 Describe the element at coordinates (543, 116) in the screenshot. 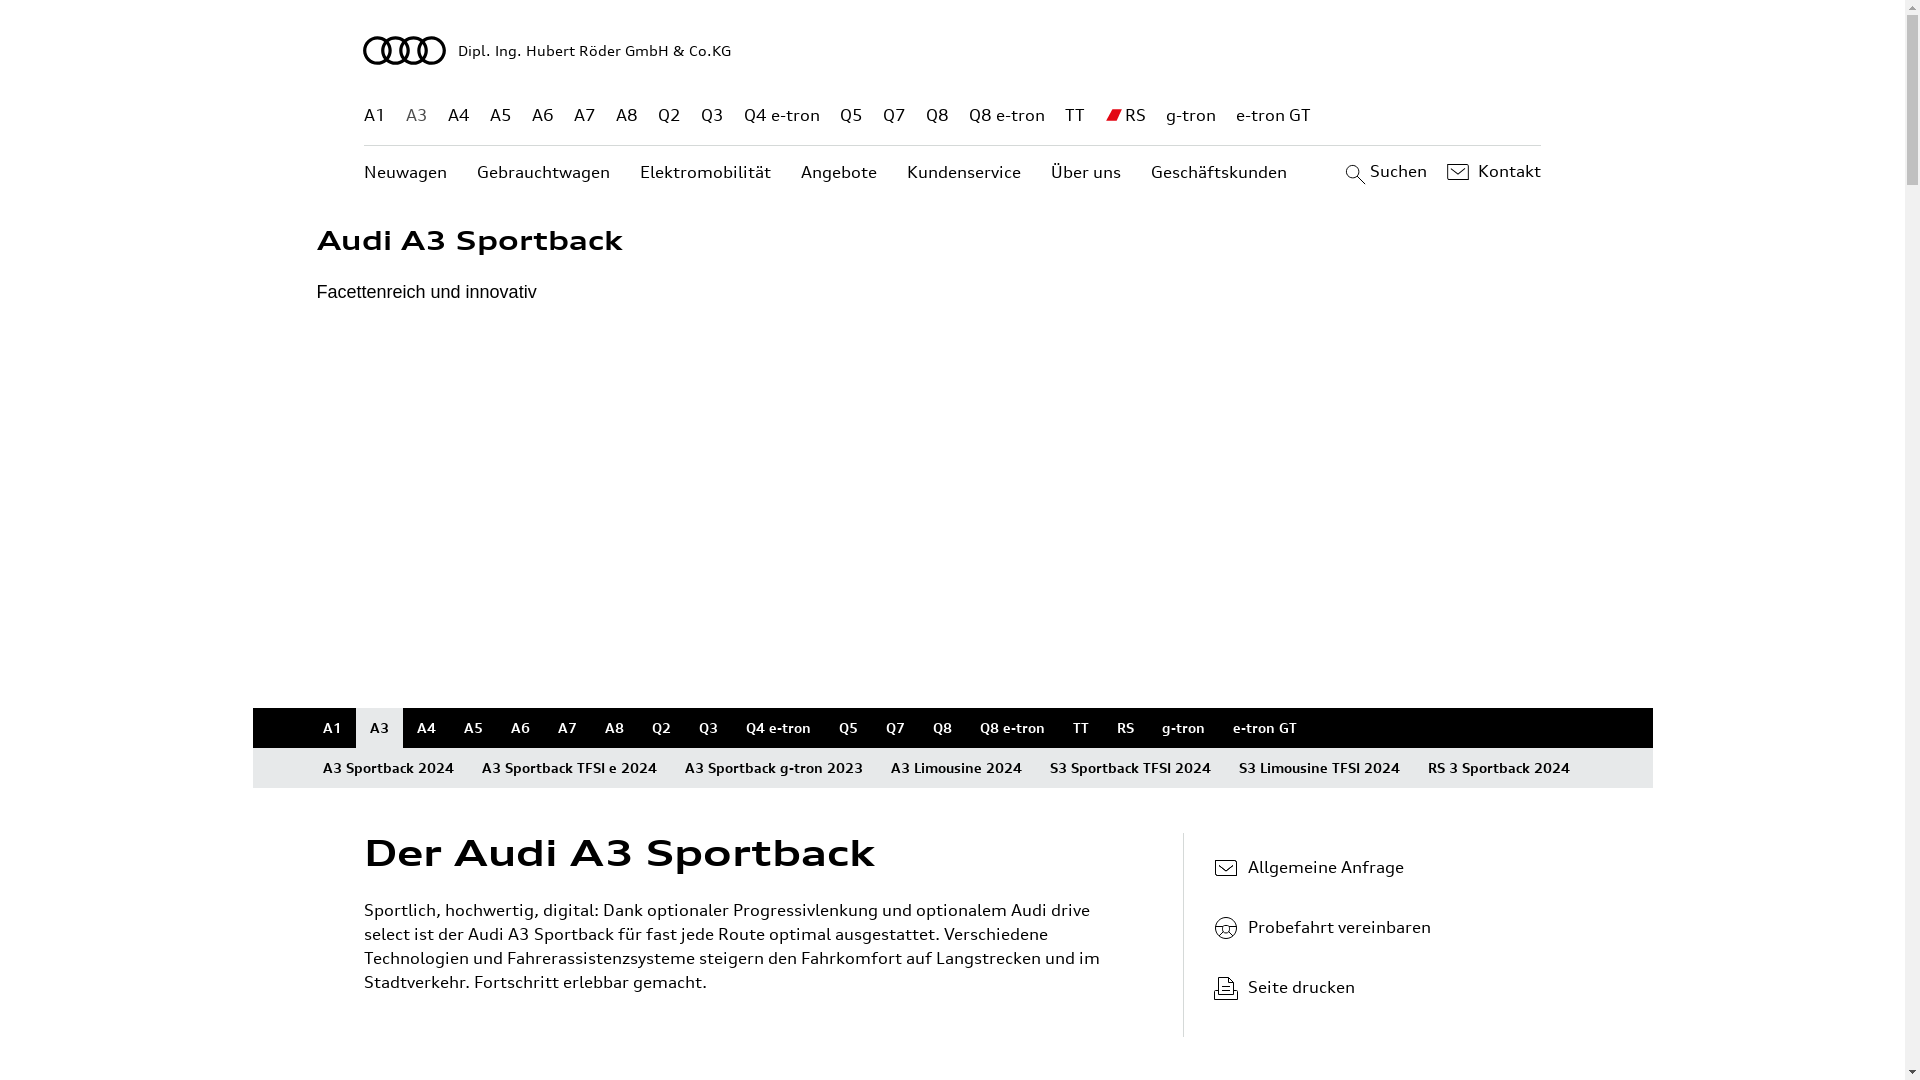

I see `A6` at that location.